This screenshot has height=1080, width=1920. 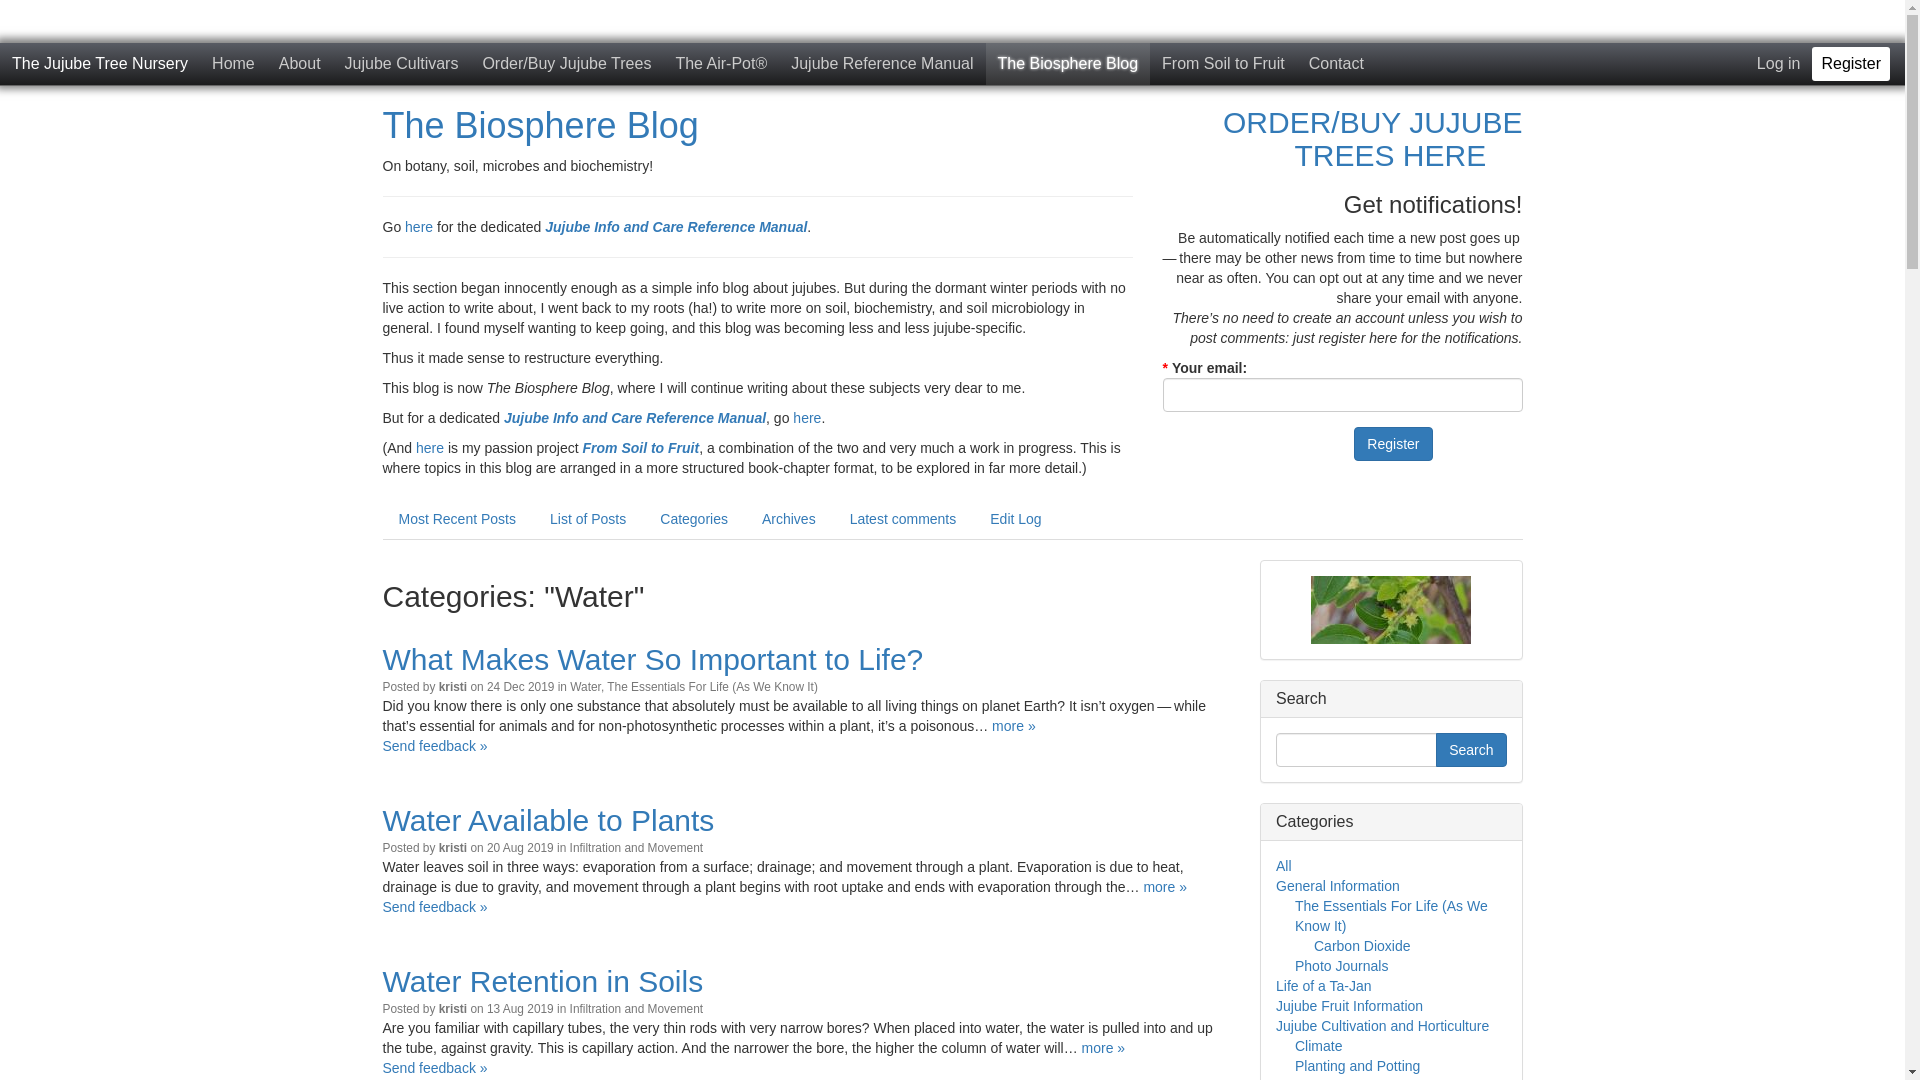 What do you see at coordinates (1350, 1006) in the screenshot?
I see `Jujube Fruit Information` at bounding box center [1350, 1006].